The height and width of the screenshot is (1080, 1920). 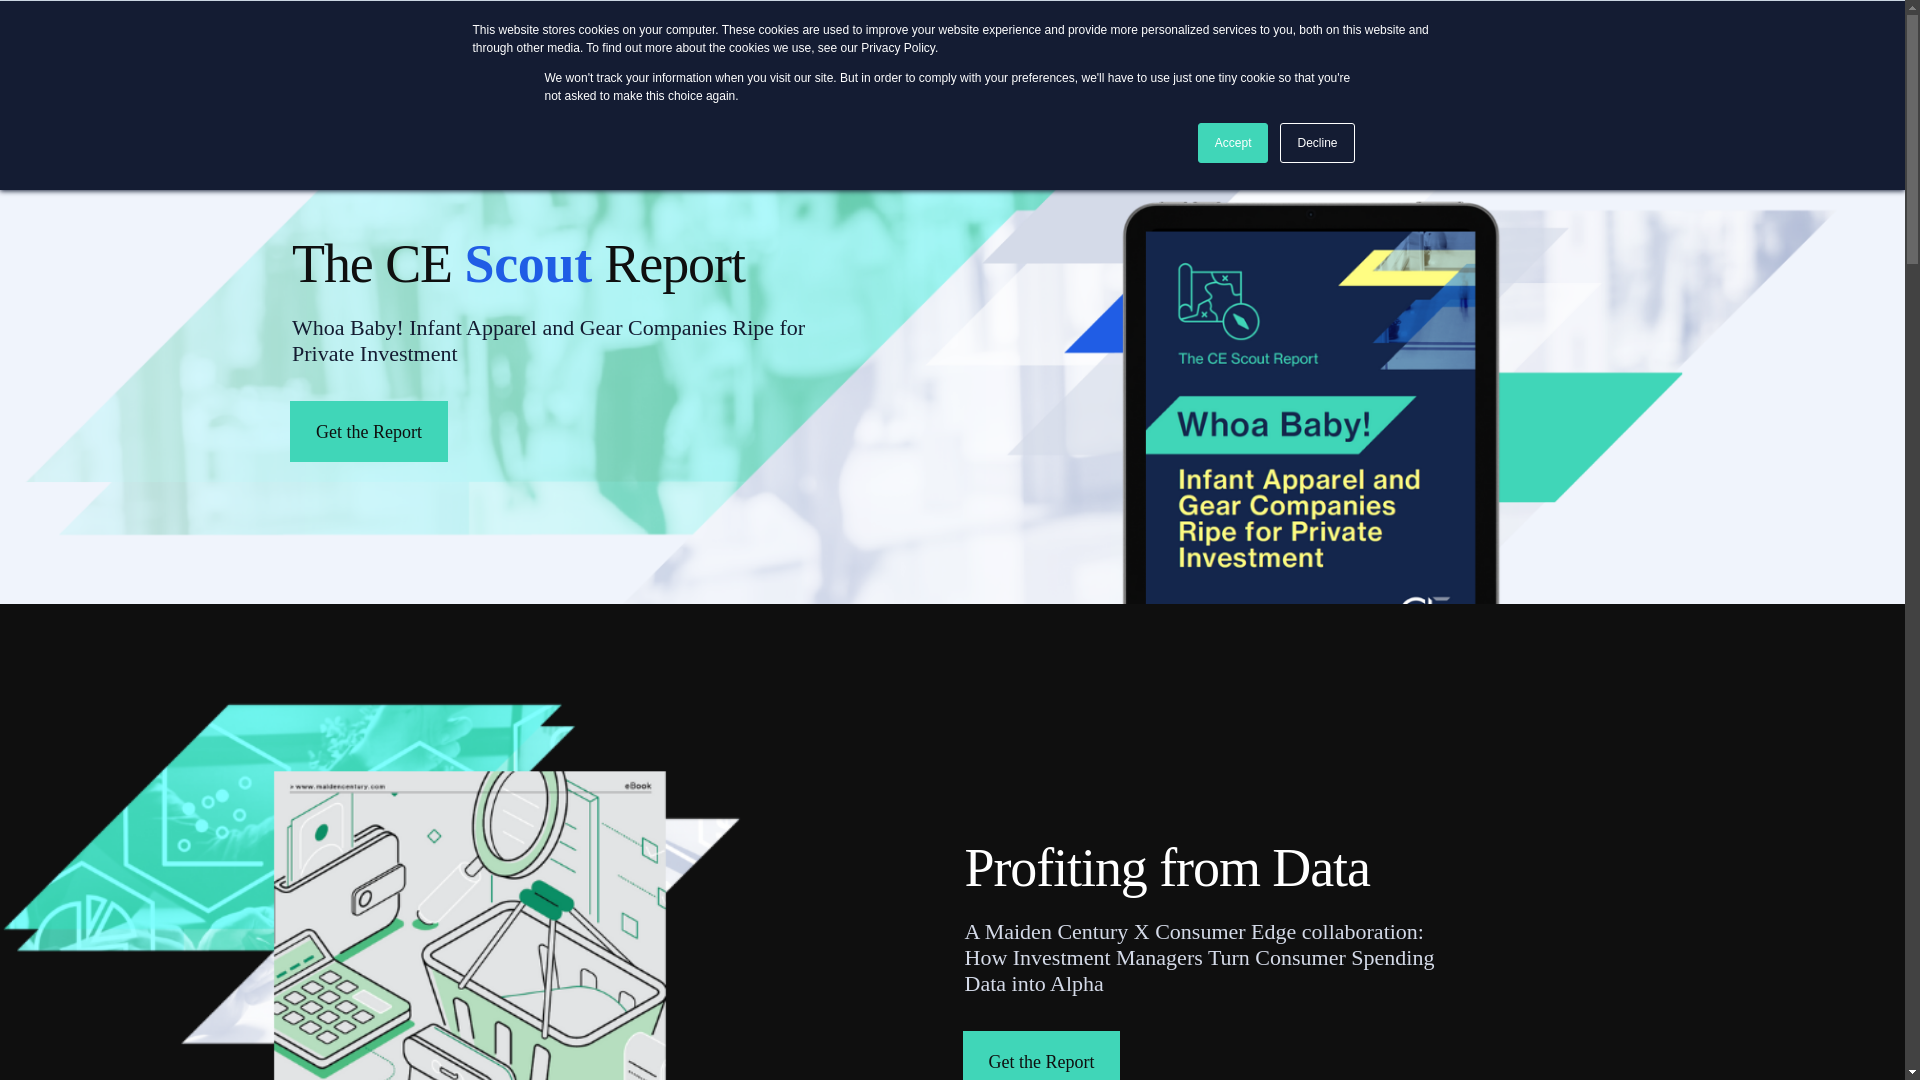 I want to click on Resources, so click(x=1058, y=116).